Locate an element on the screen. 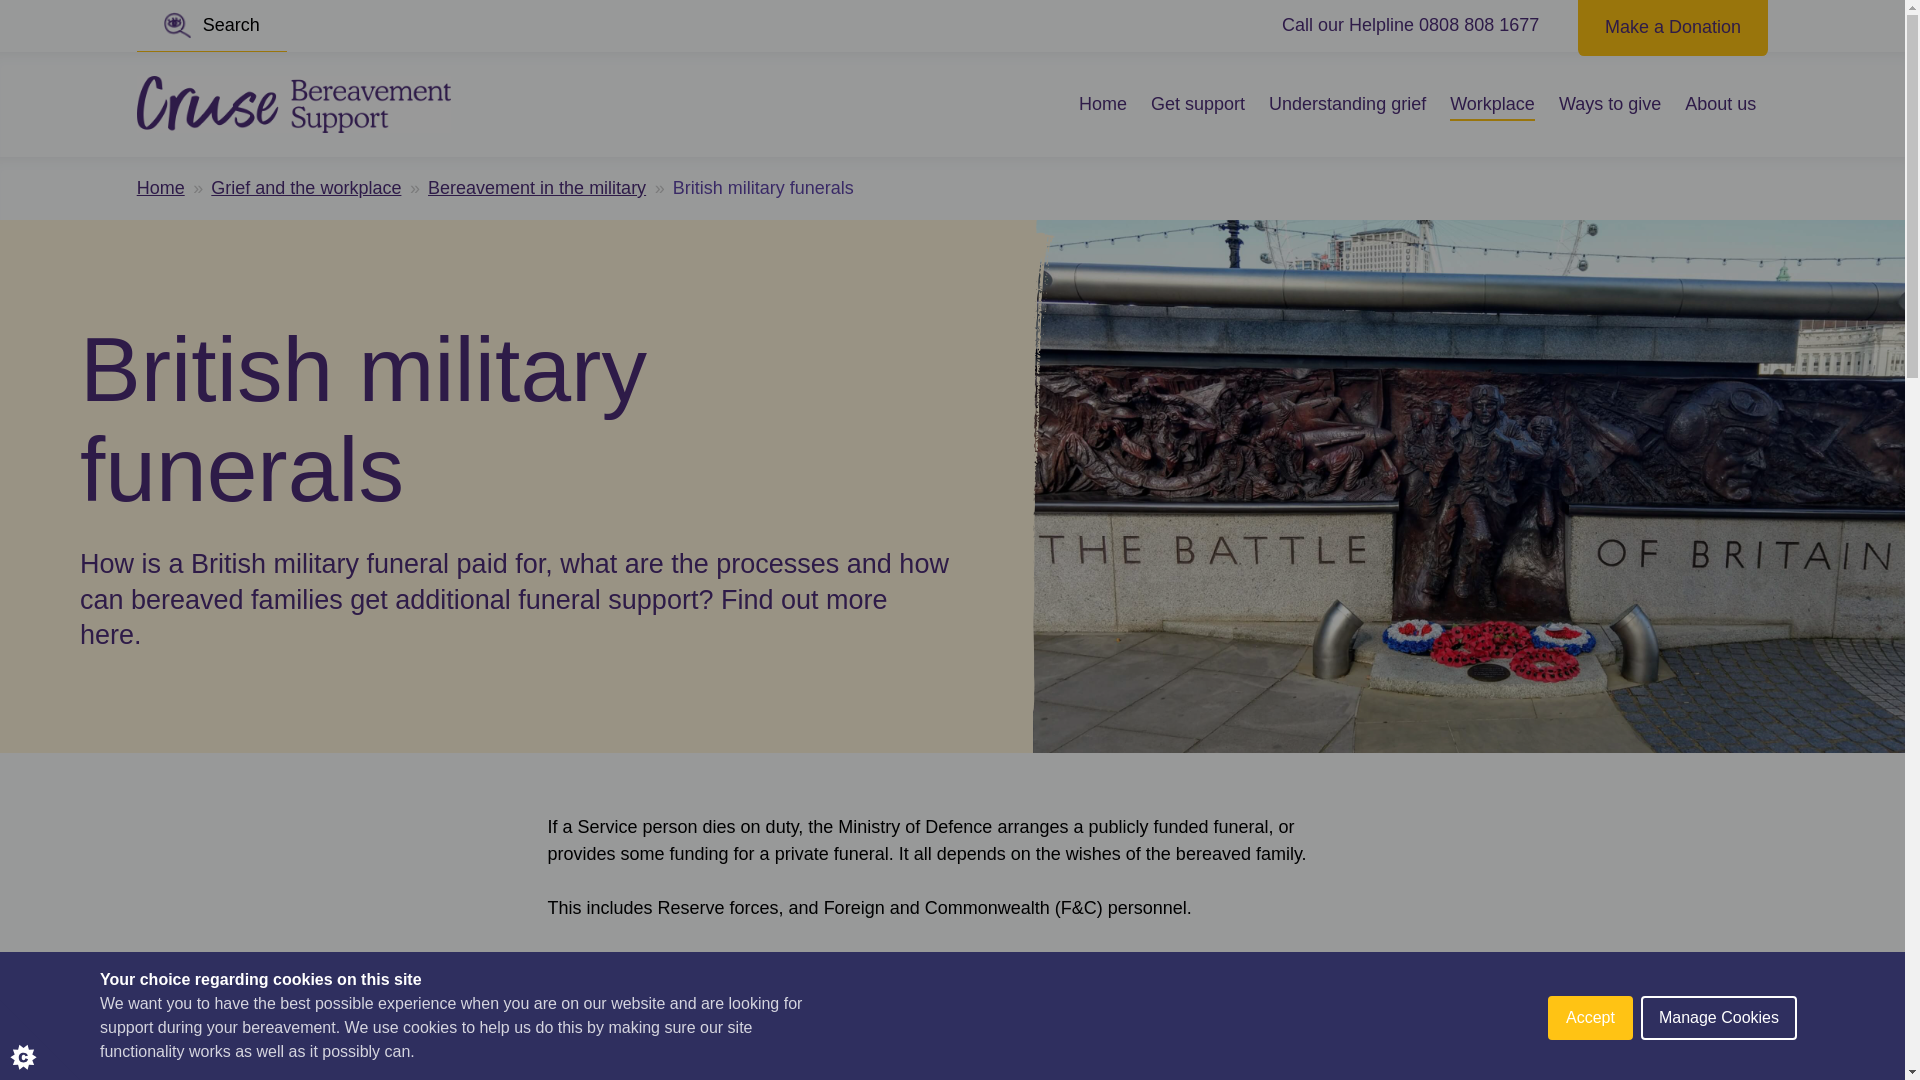 The image size is (1920, 1080). Ways to give is located at coordinates (1610, 104).